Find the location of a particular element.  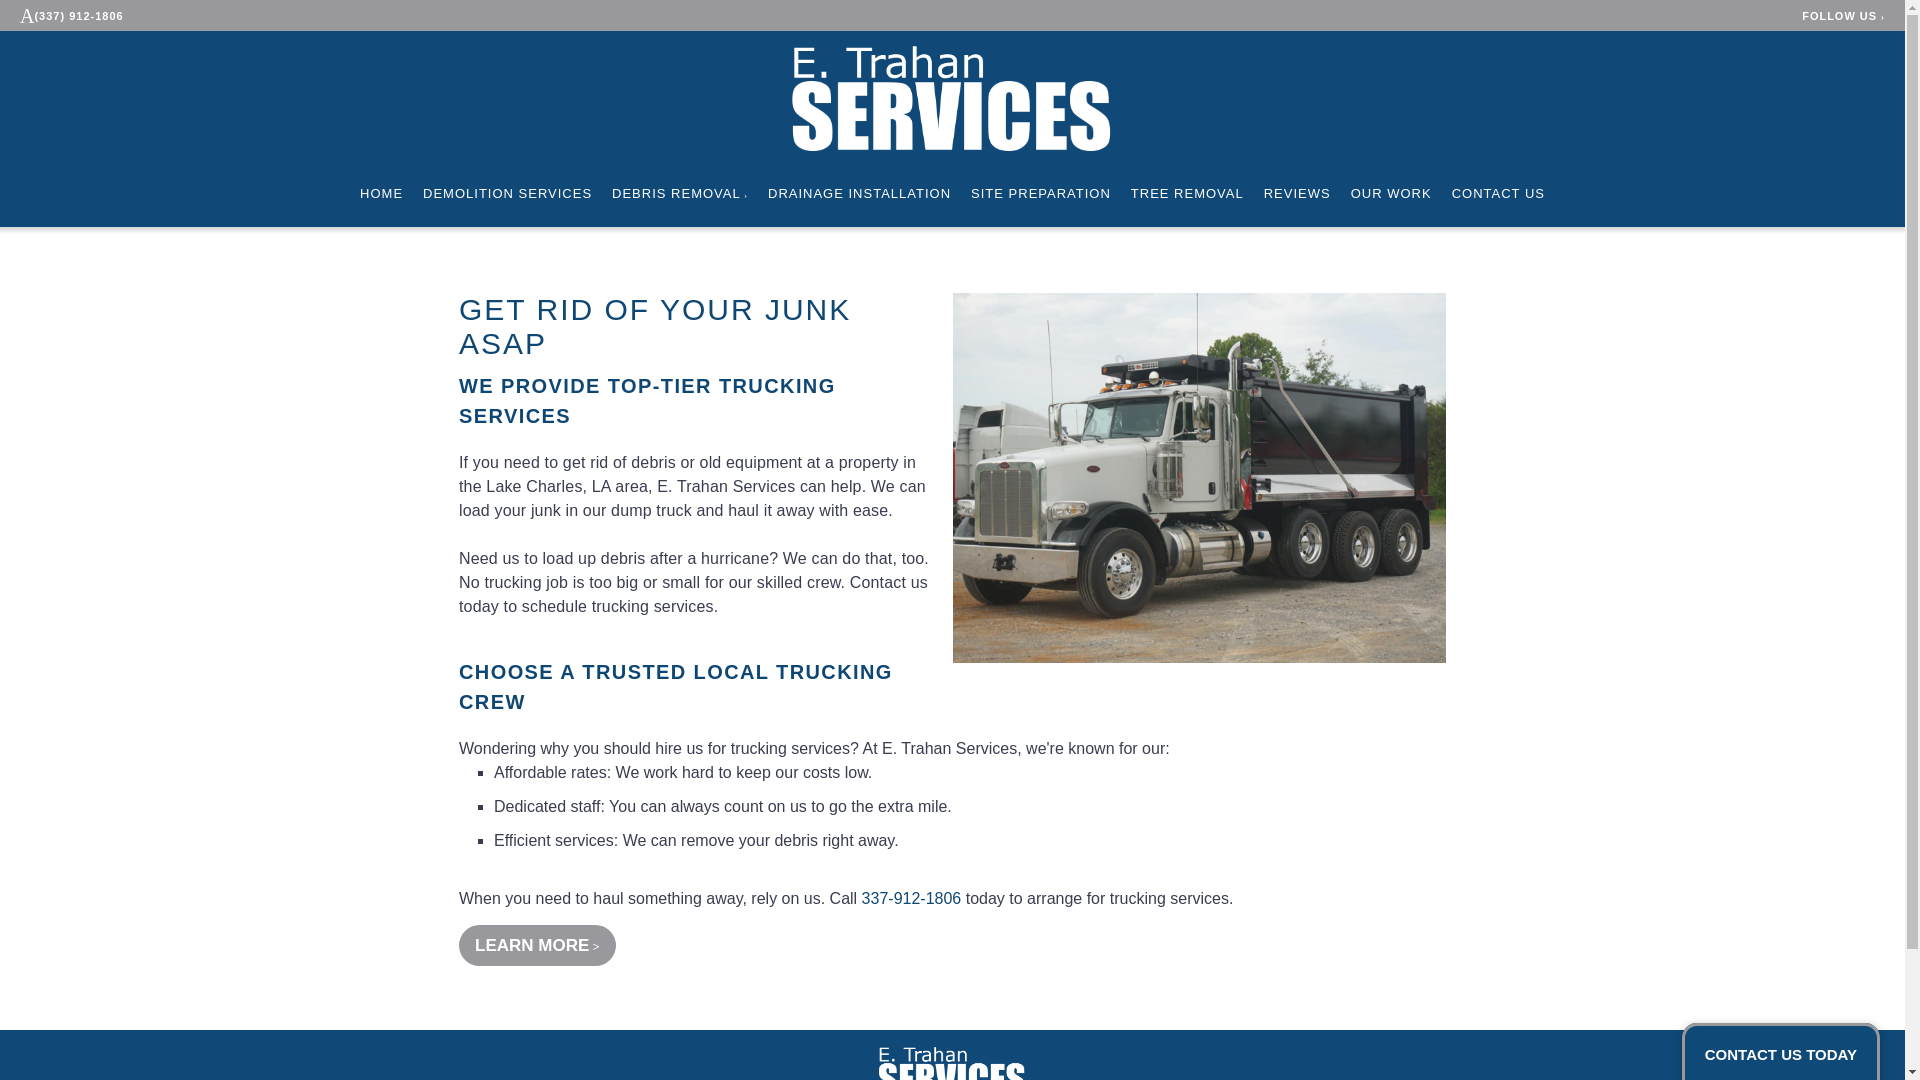

DEMOLITION SERVICES is located at coordinates (506, 194).